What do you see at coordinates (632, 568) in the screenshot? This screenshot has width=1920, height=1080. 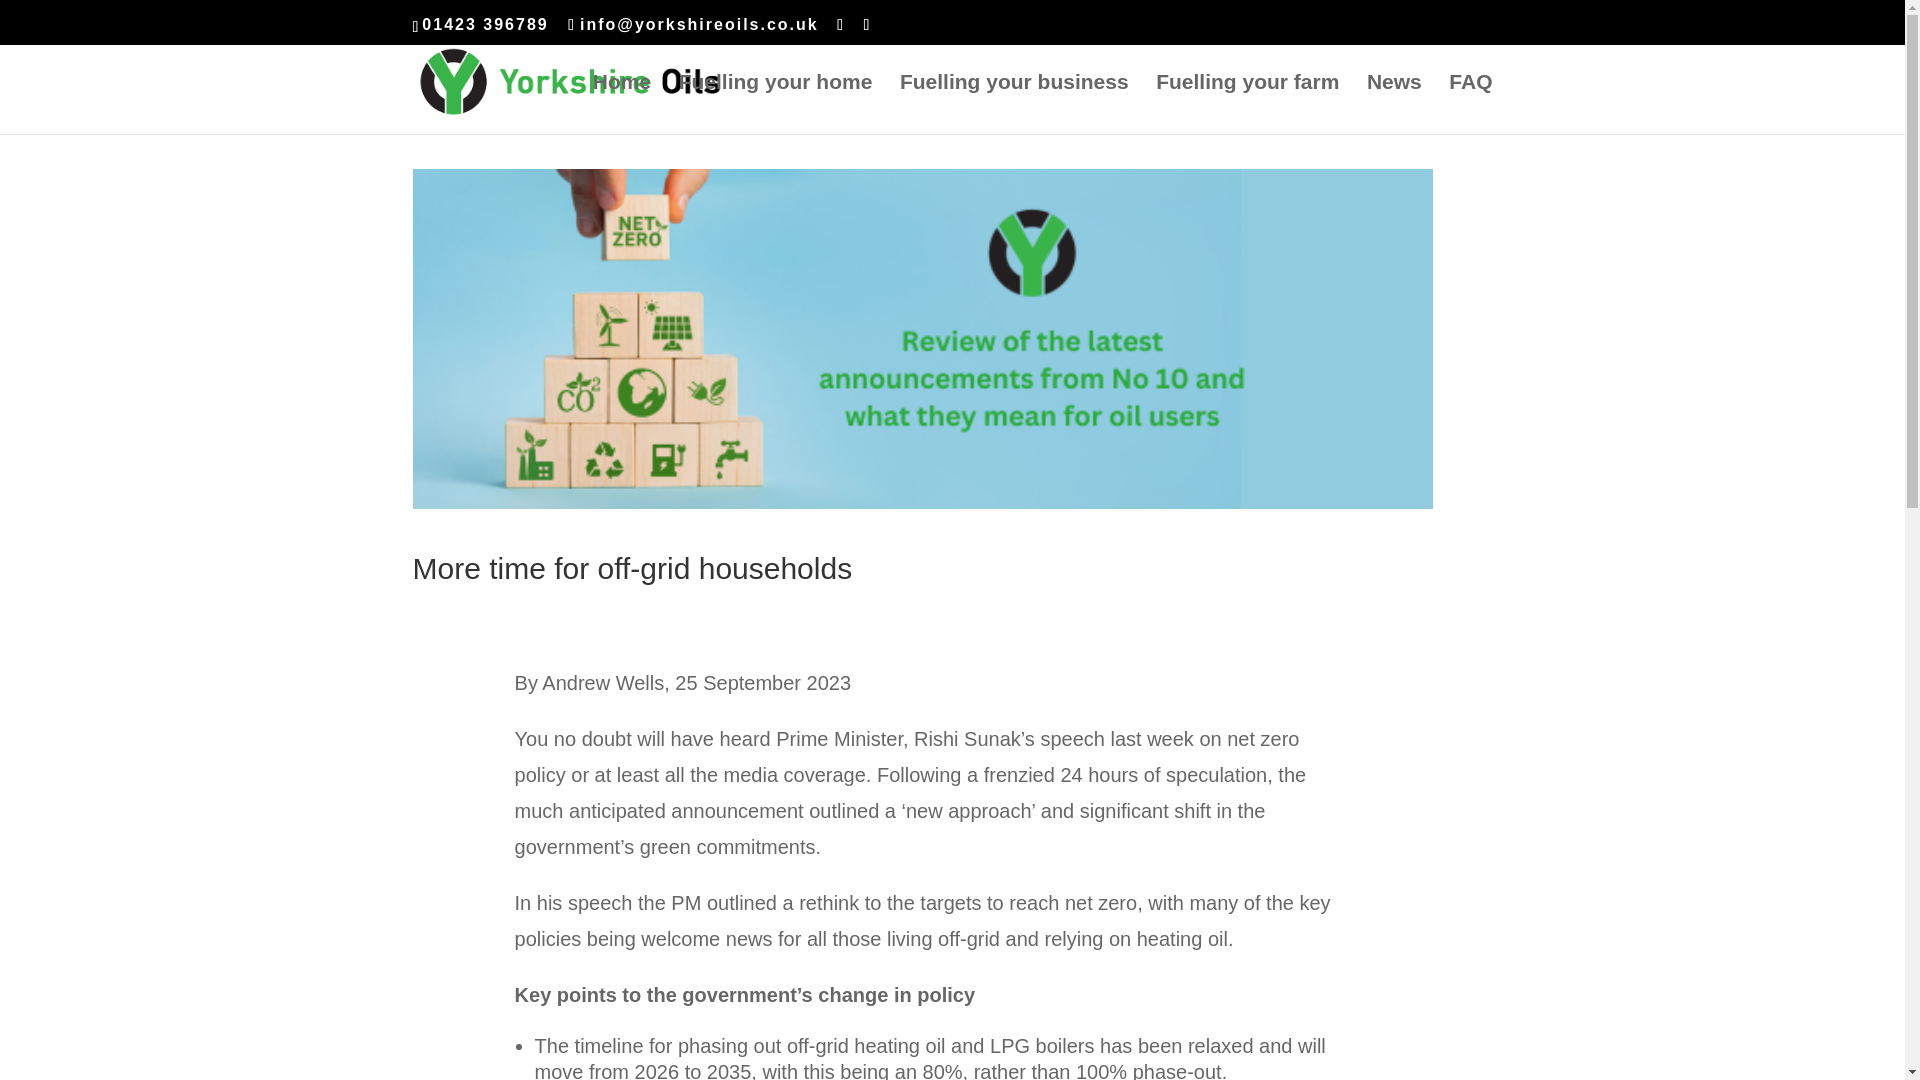 I see `More time for off-grid households` at bounding box center [632, 568].